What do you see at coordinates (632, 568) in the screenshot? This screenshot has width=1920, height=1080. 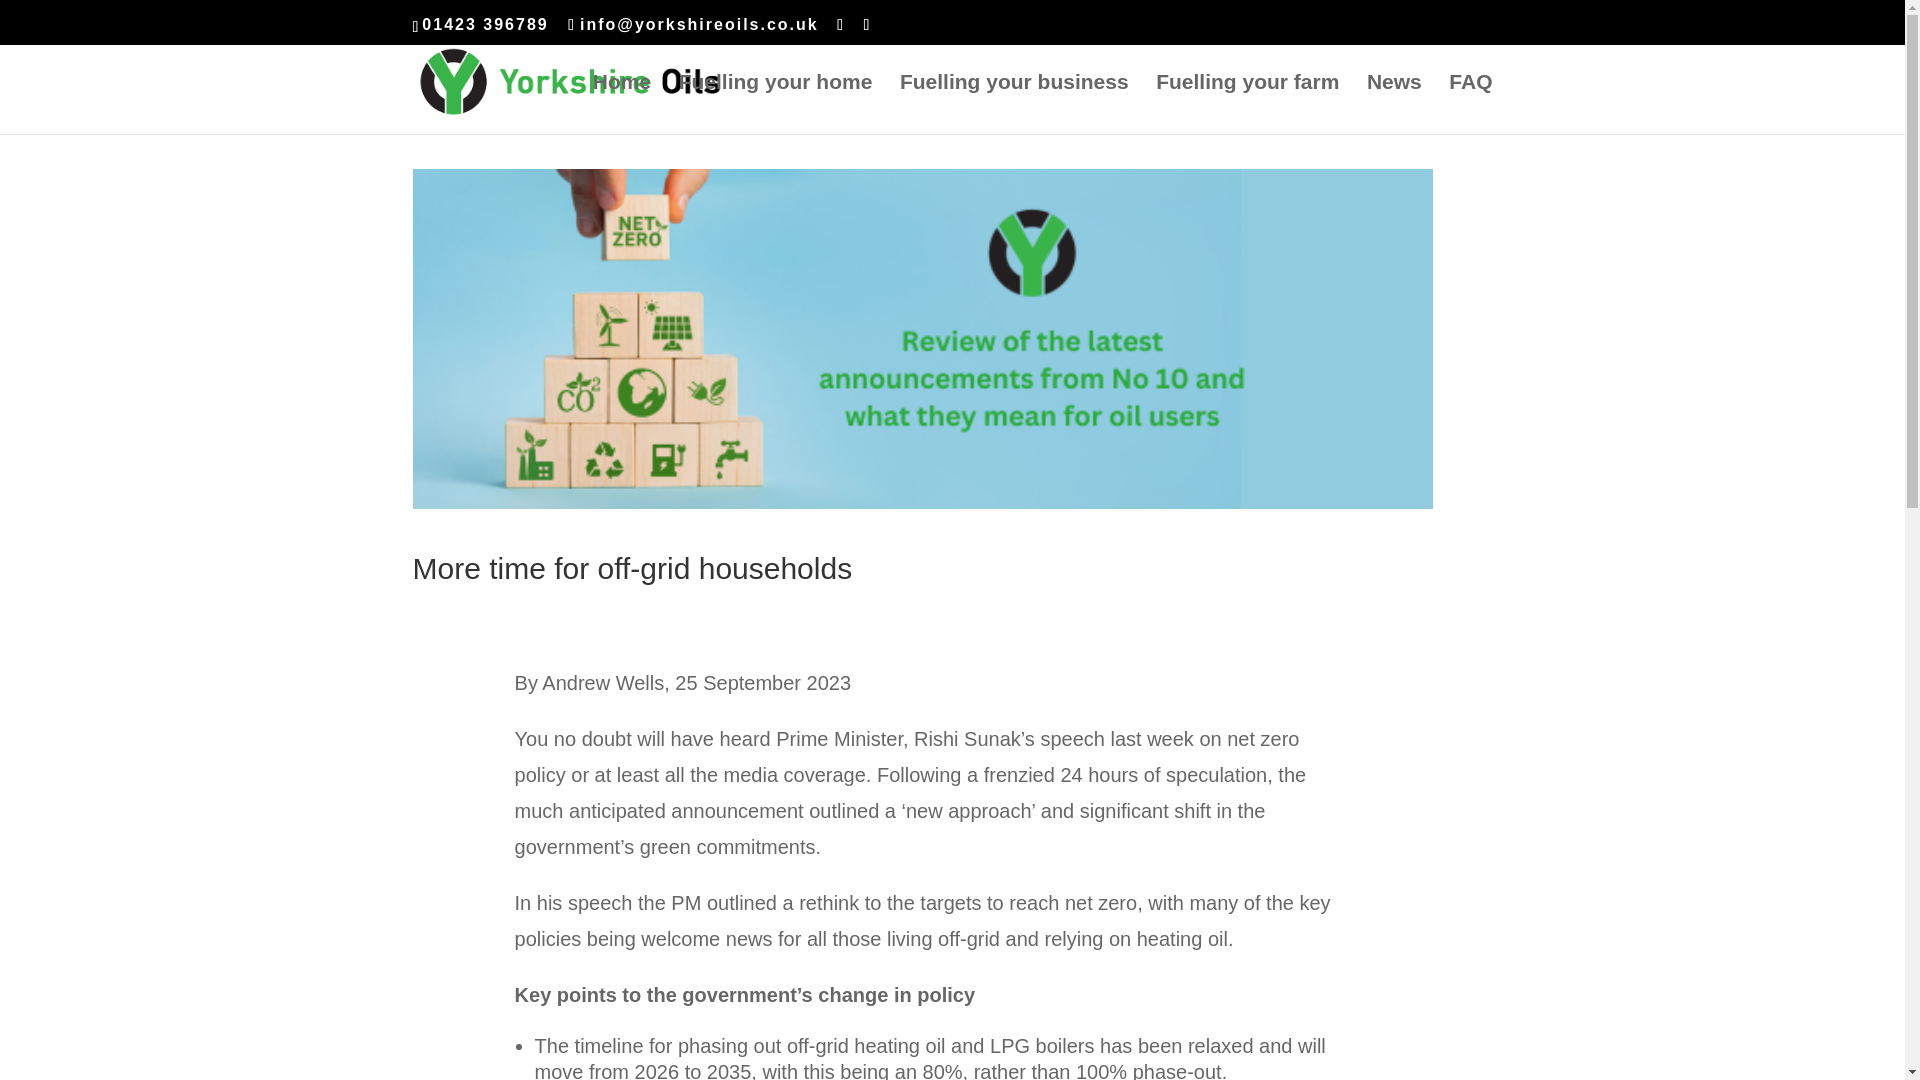 I see `More time for off-grid households` at bounding box center [632, 568].